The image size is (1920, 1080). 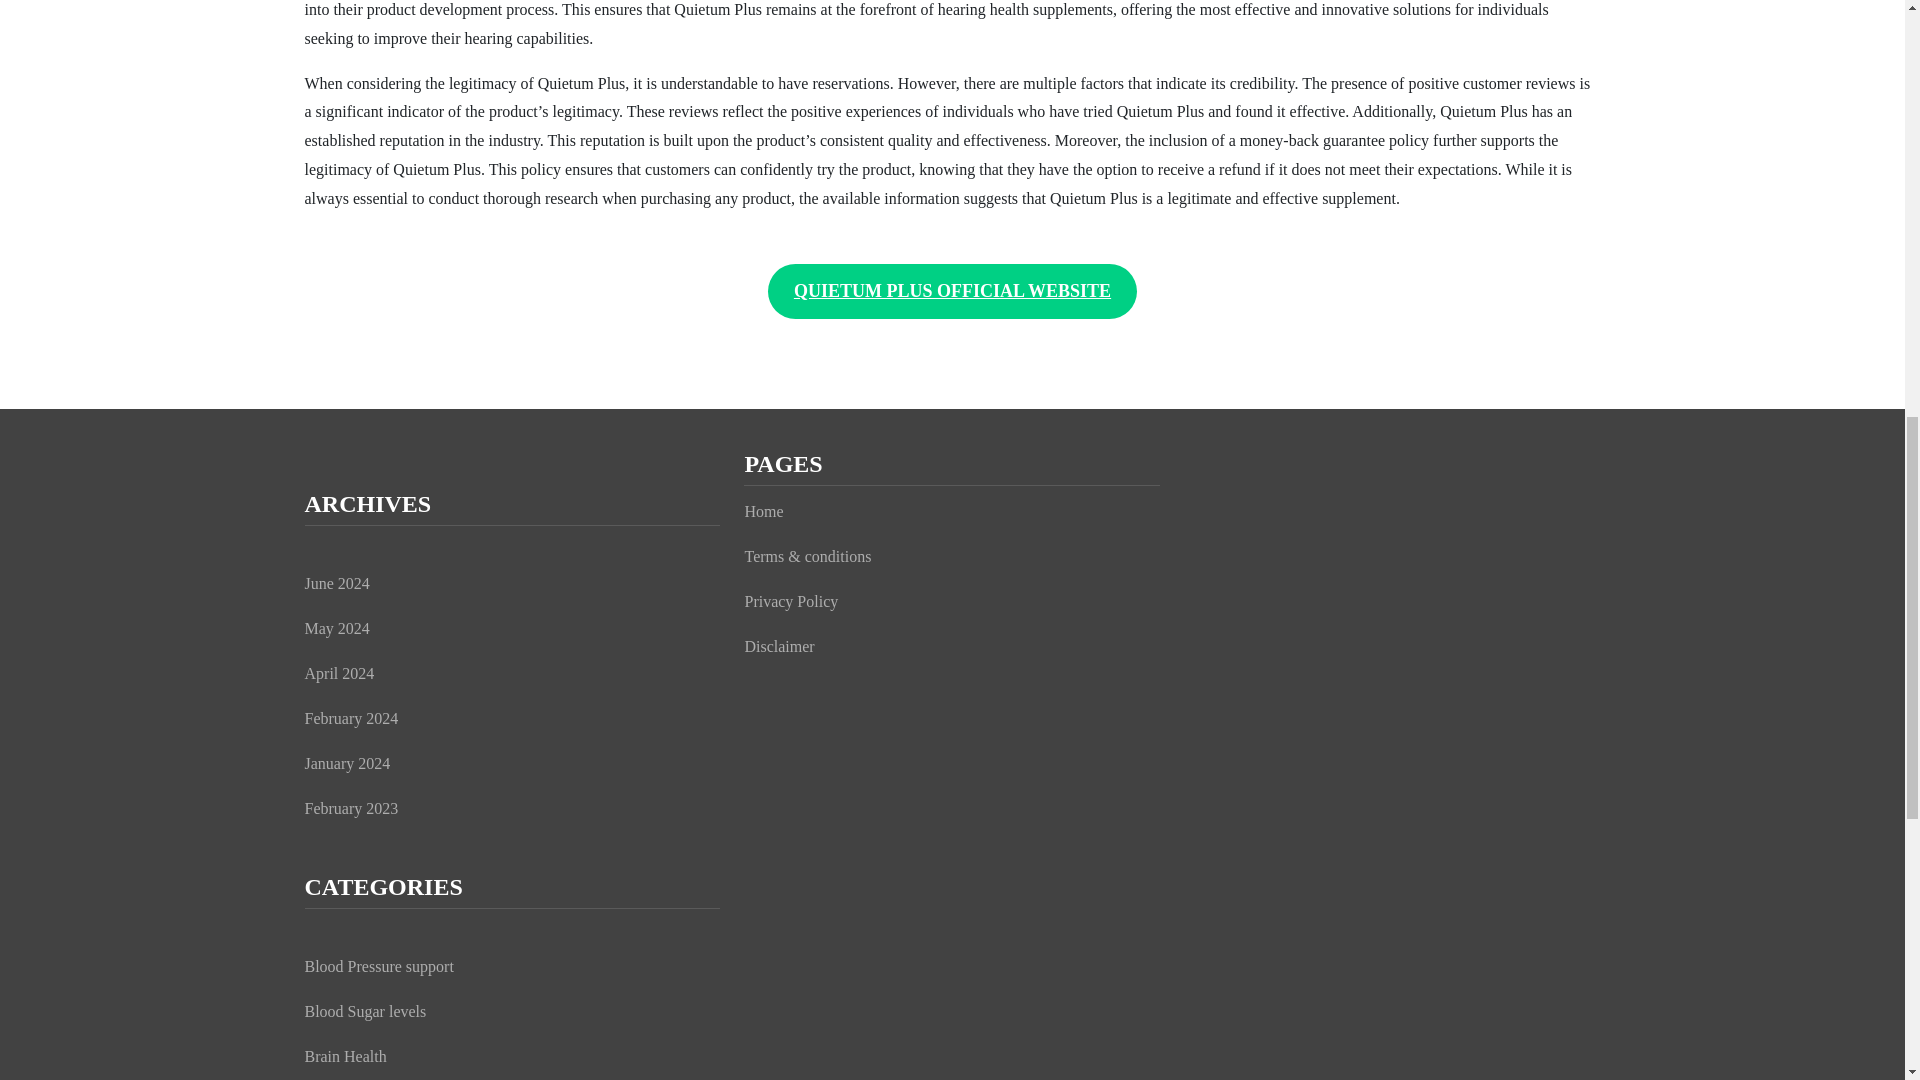 I want to click on April 2024, so click(x=338, y=673).